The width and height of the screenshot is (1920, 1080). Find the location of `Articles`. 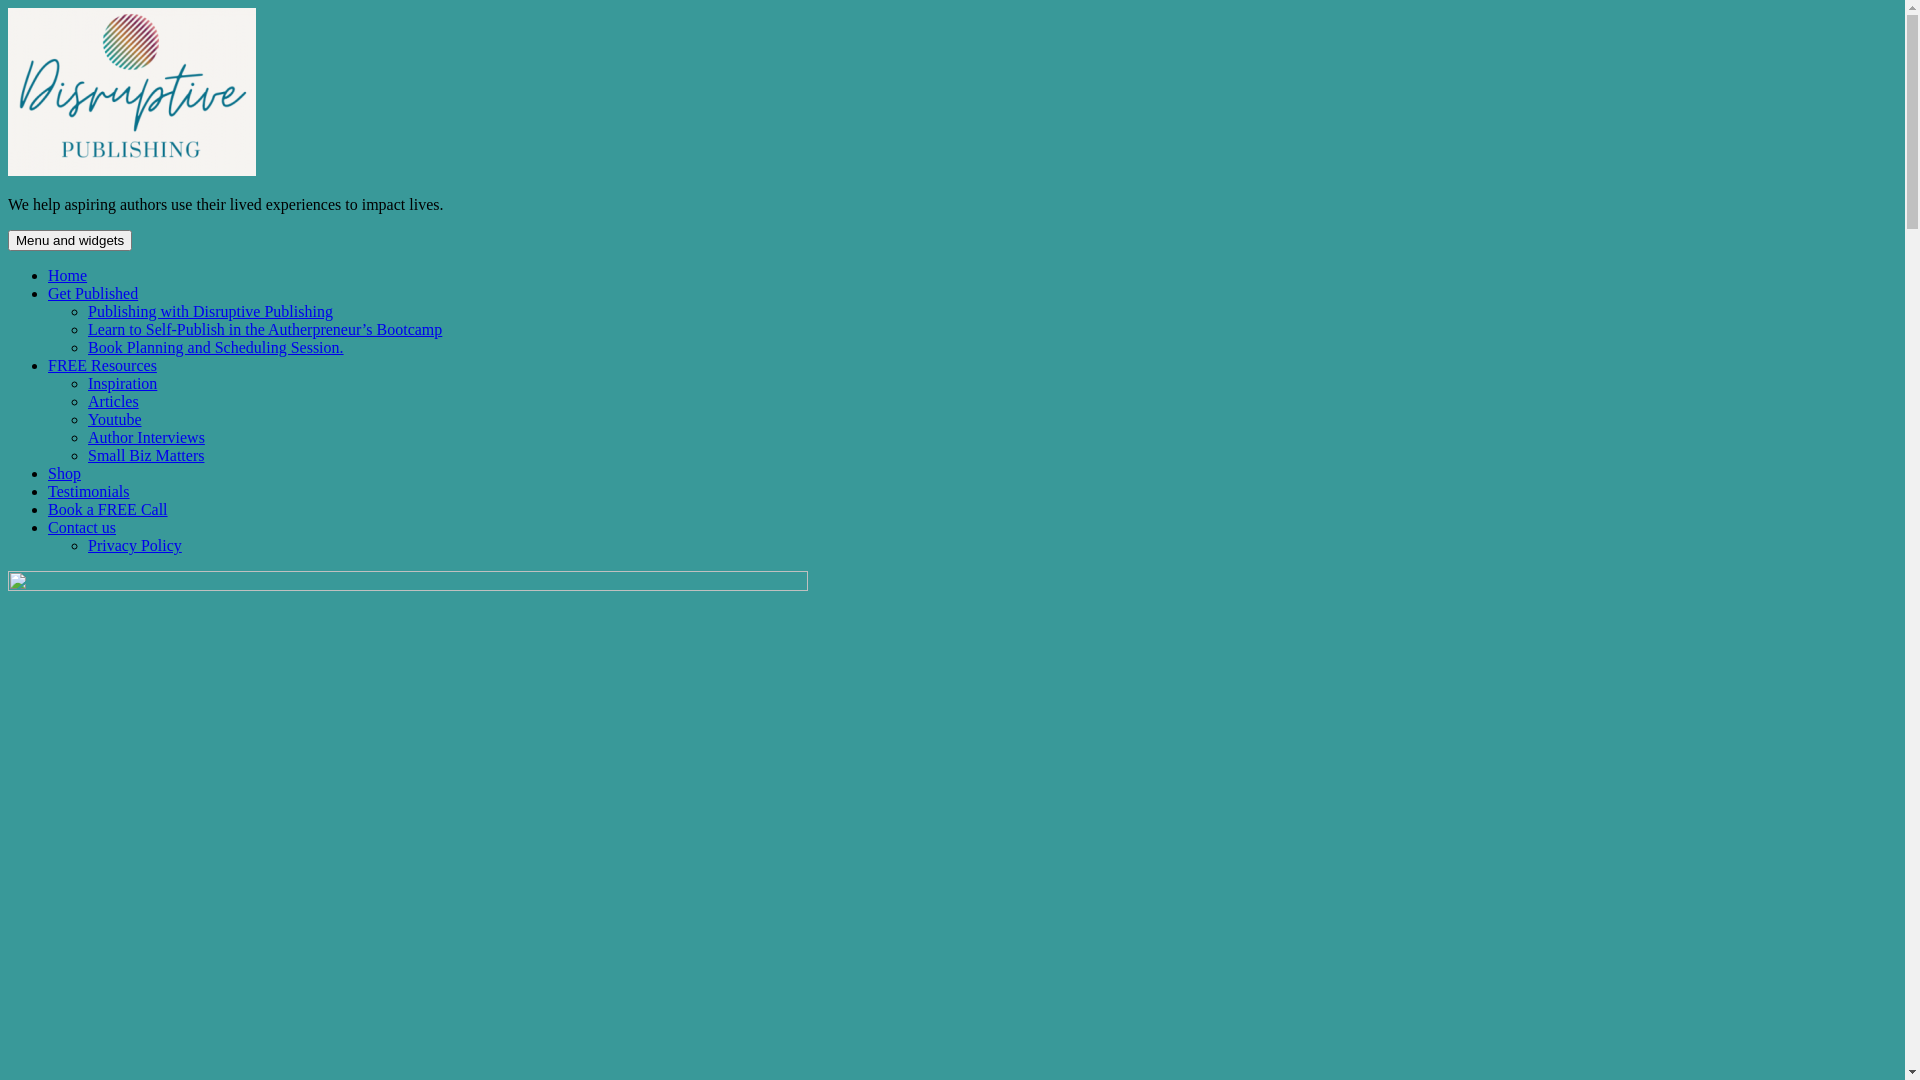

Articles is located at coordinates (114, 402).